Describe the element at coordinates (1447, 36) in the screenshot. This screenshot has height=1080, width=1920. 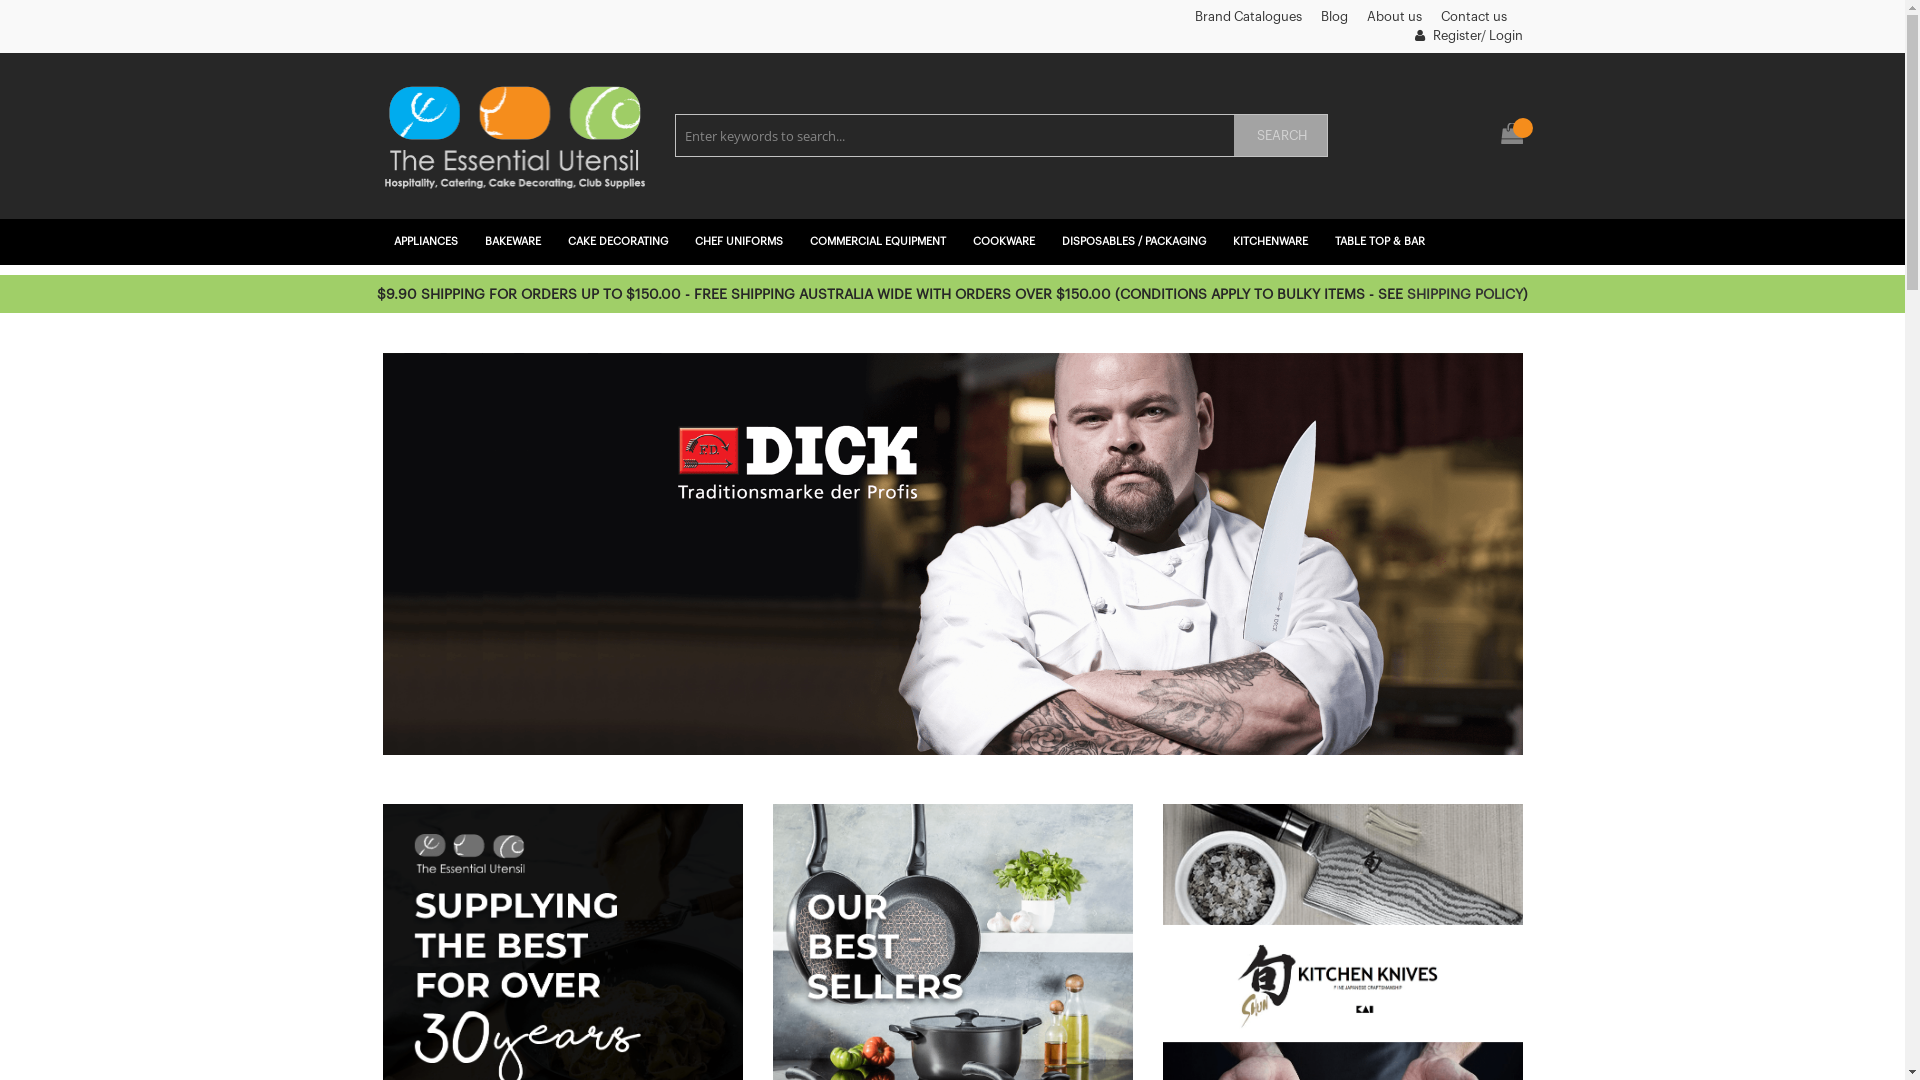
I see `Register` at that location.